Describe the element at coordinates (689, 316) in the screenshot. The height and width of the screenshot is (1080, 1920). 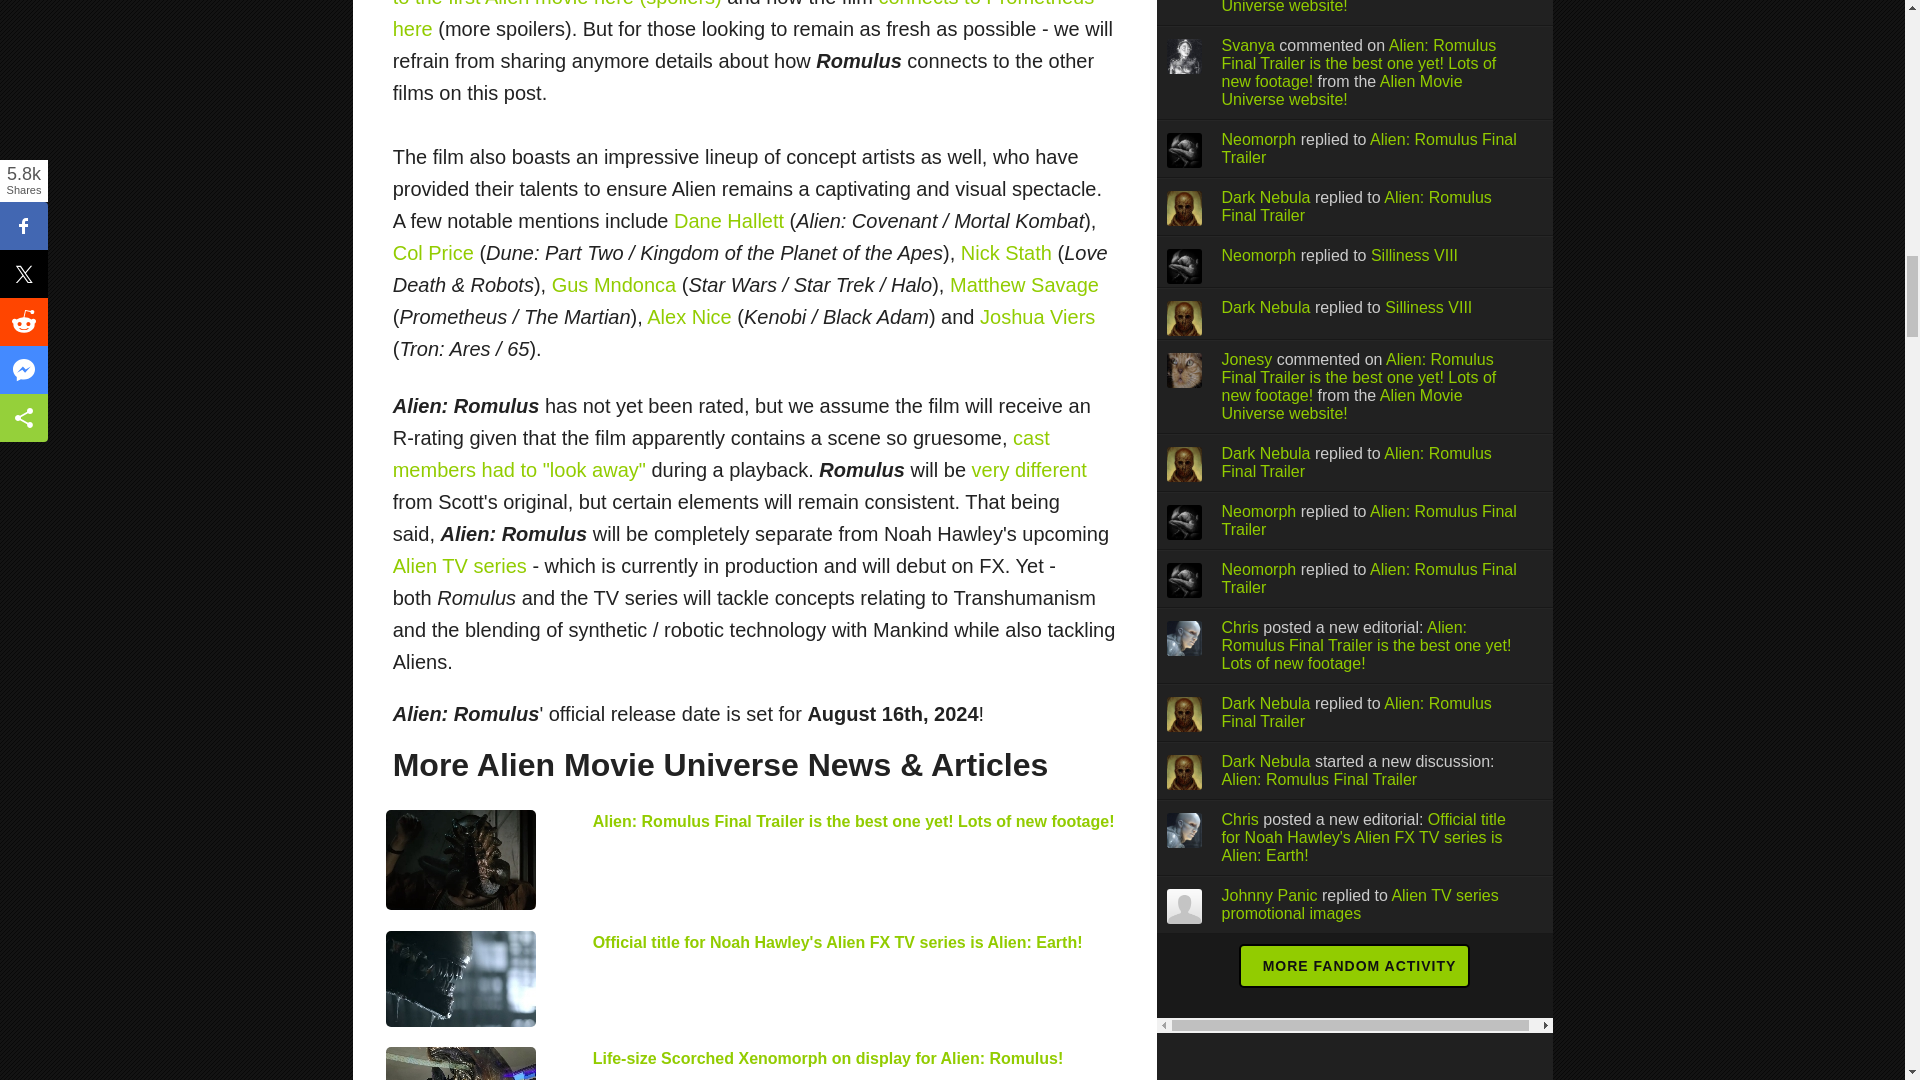
I see `Alex Nice` at that location.